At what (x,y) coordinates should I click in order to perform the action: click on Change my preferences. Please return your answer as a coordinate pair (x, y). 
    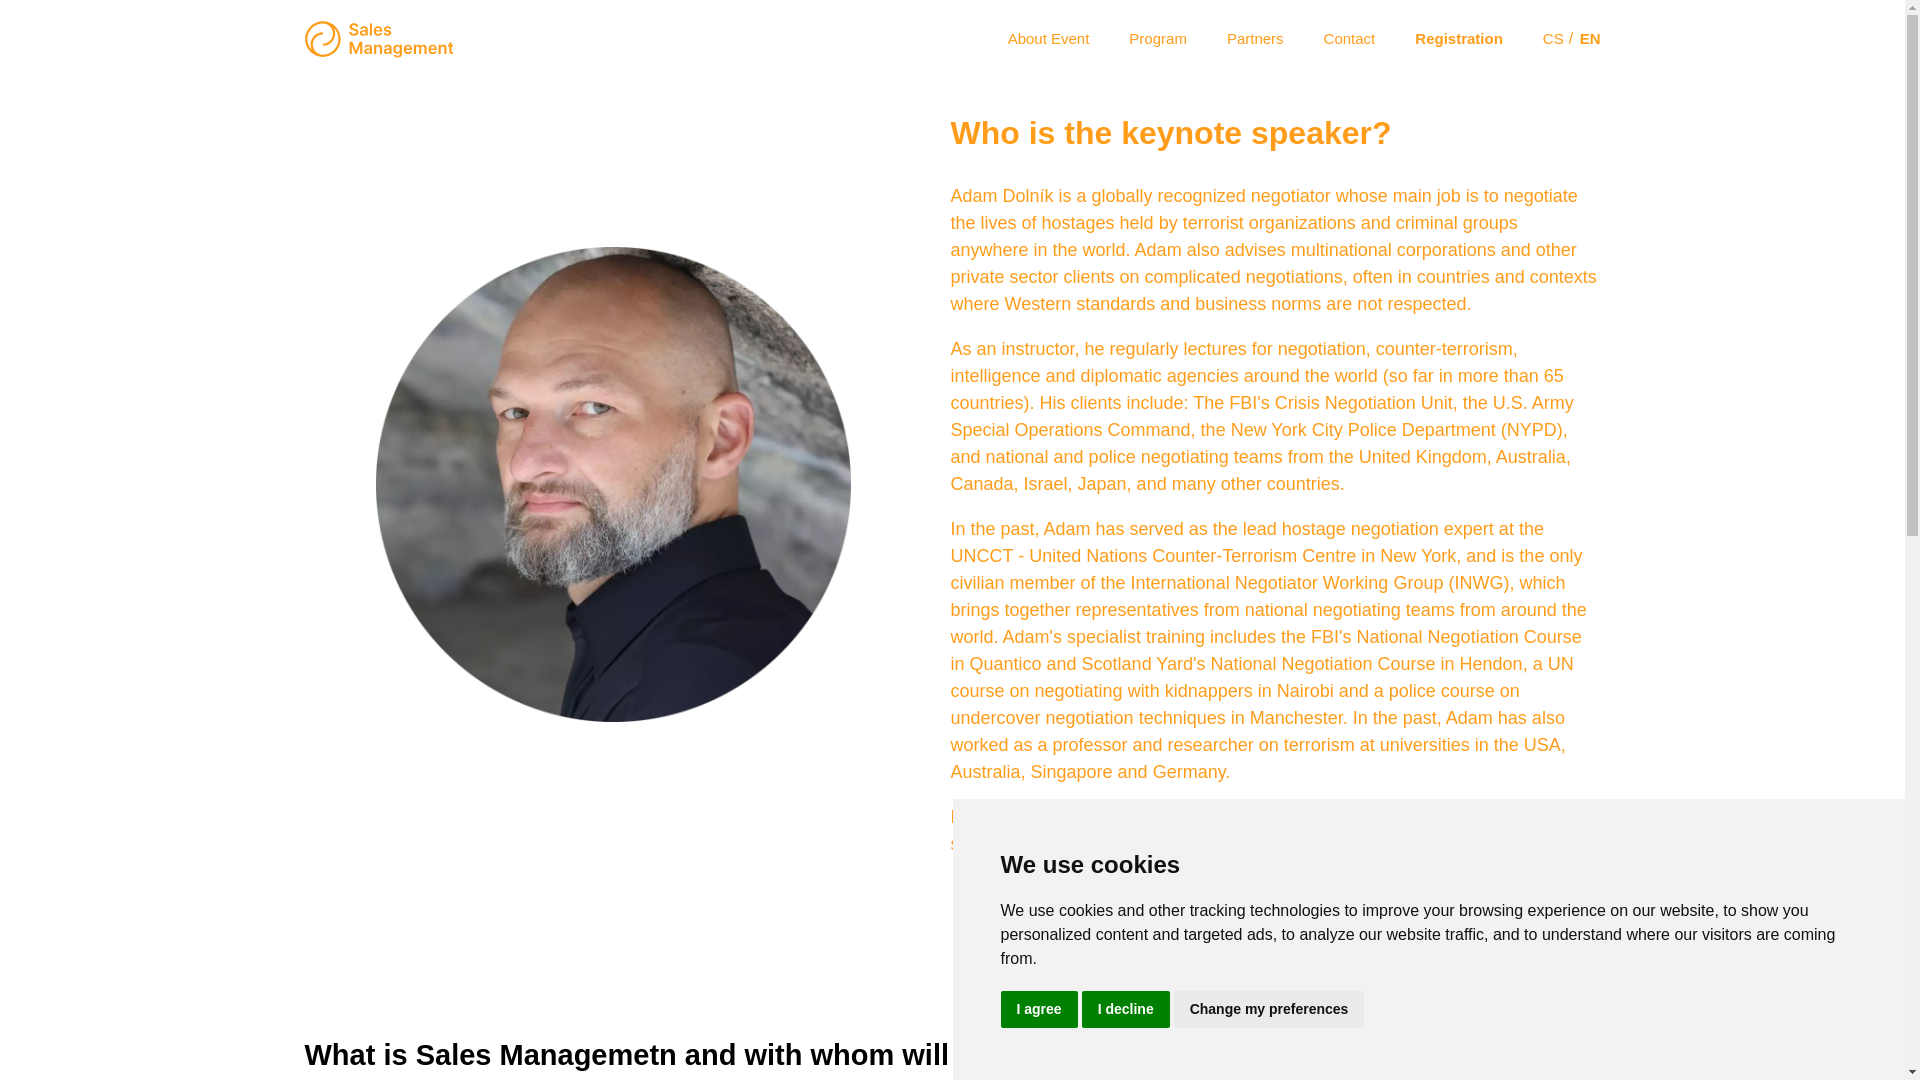
    Looking at the image, I should click on (1269, 1010).